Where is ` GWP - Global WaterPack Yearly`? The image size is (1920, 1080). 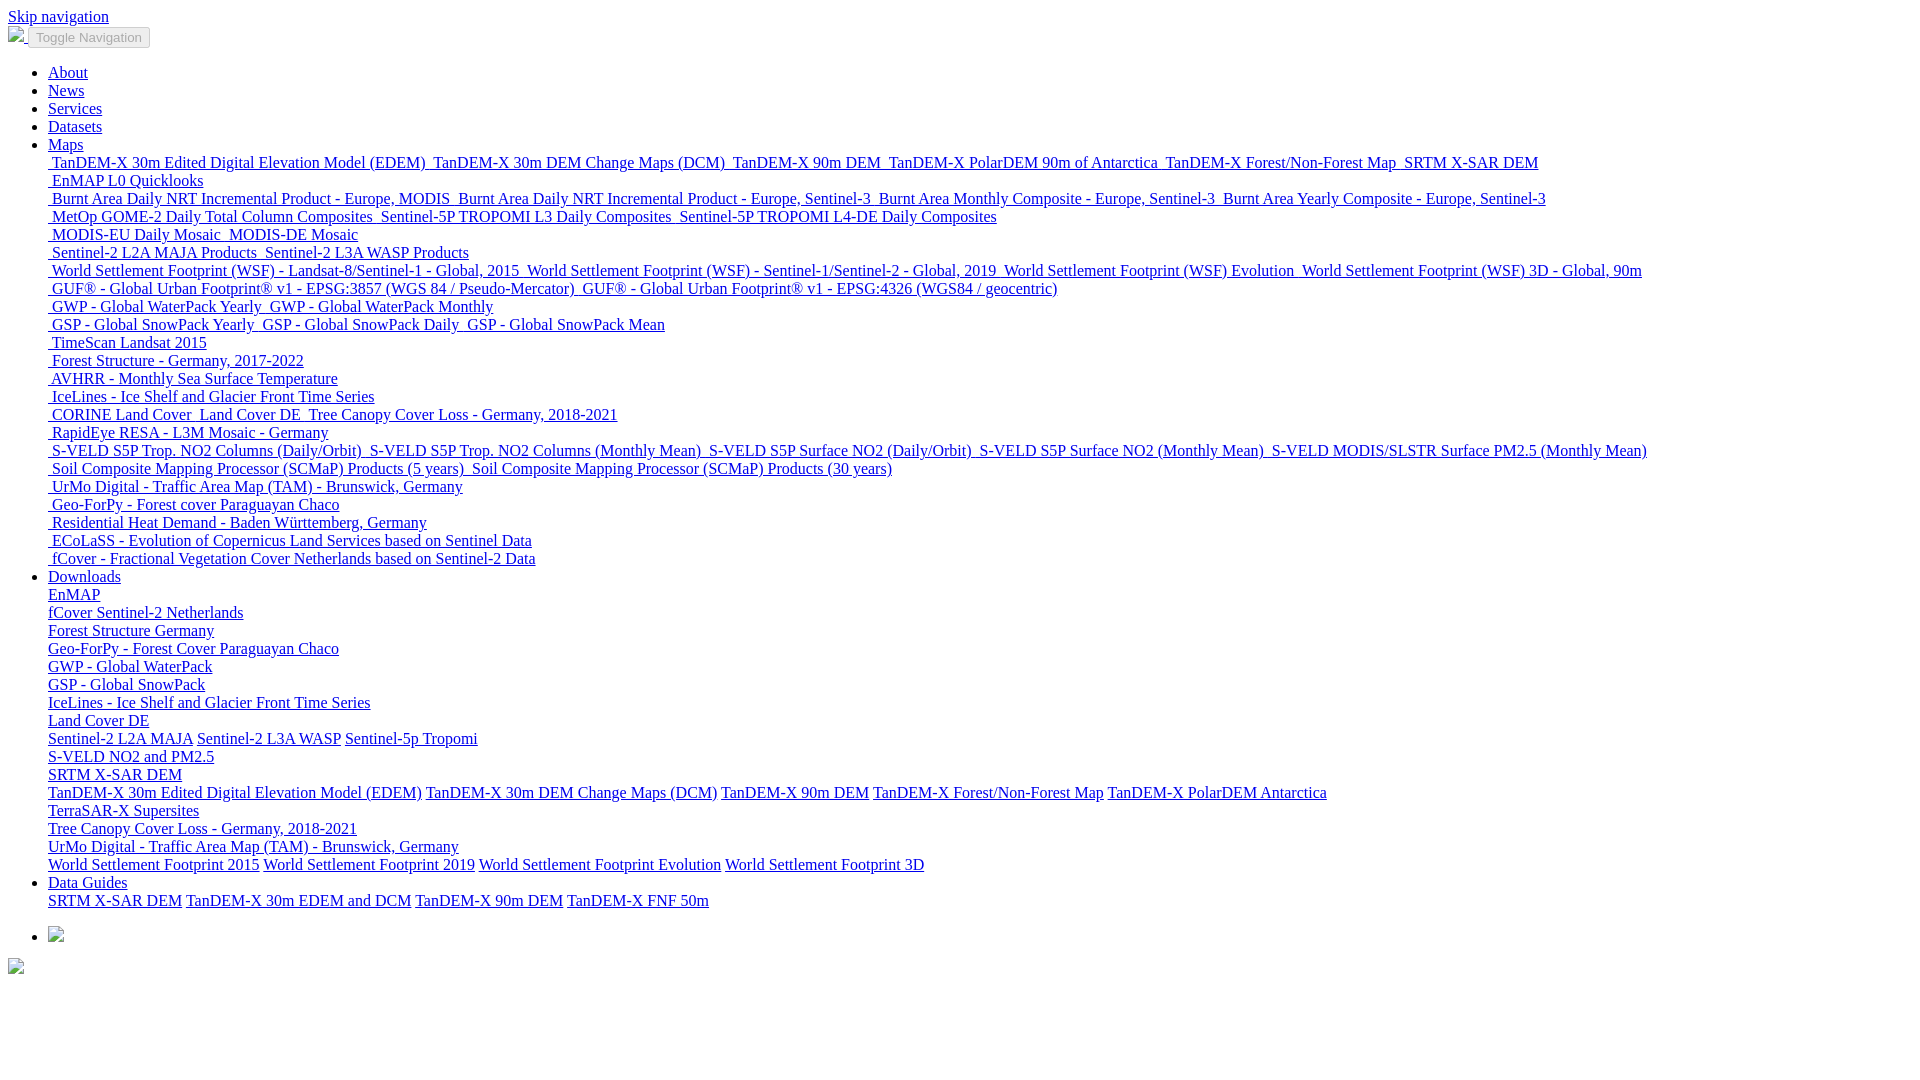  GWP - Global WaterPack Yearly is located at coordinates (157, 306).